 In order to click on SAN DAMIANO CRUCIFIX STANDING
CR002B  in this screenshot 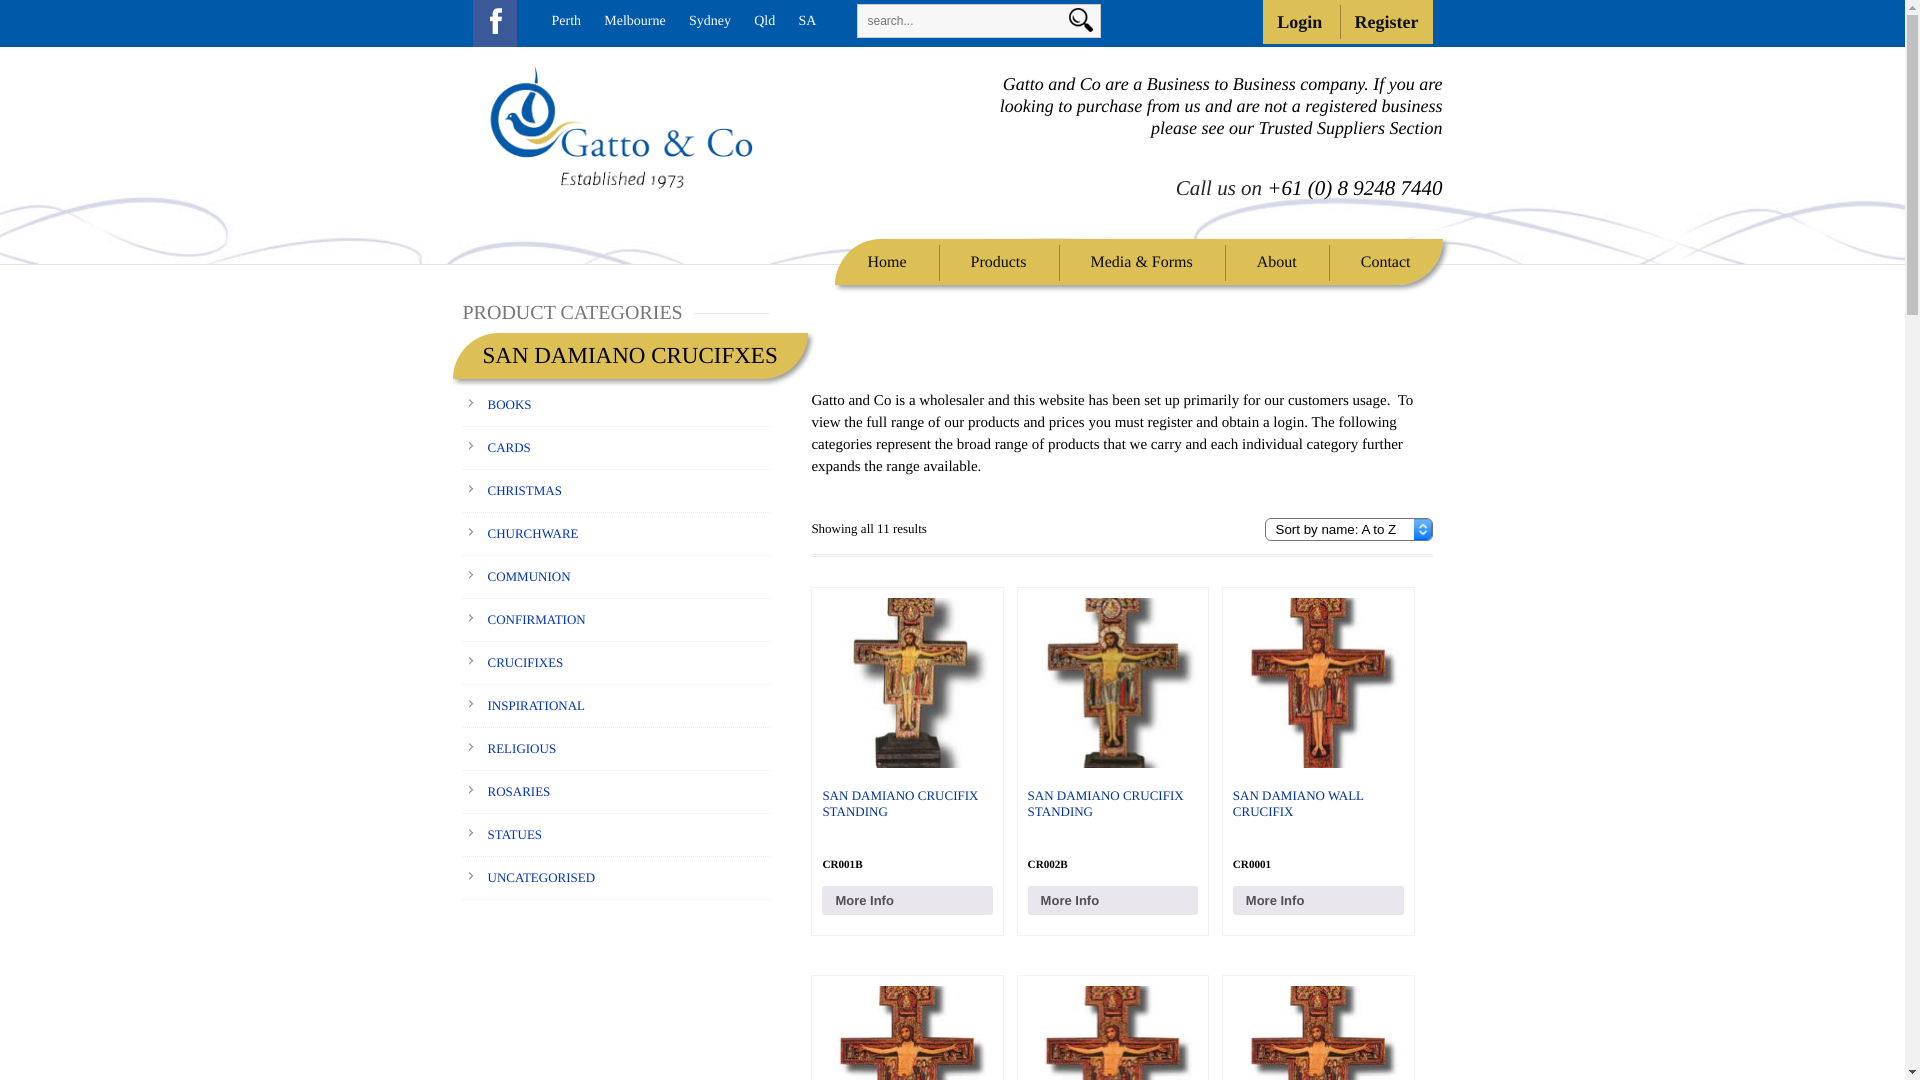, I will do `click(1114, 738)`.